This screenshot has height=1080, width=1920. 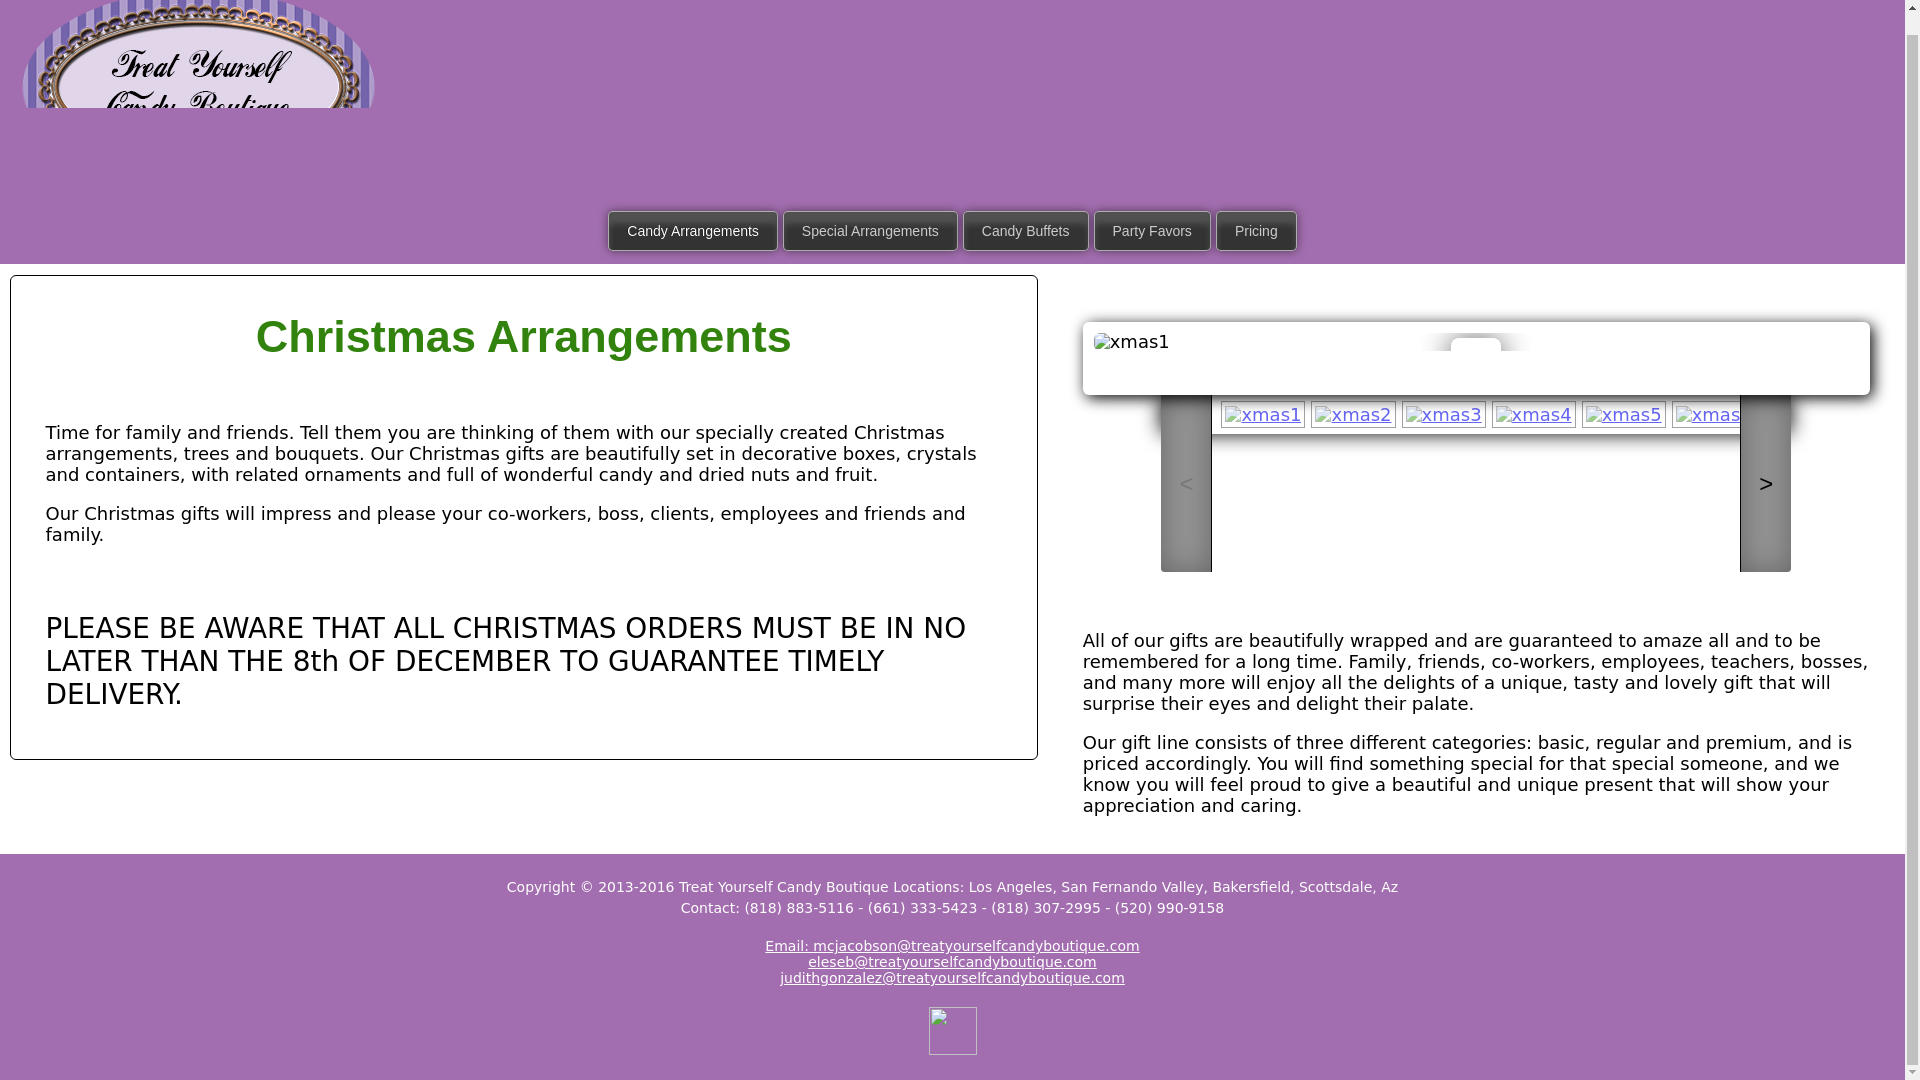 What do you see at coordinates (1152, 230) in the screenshot?
I see `Party Favors` at bounding box center [1152, 230].